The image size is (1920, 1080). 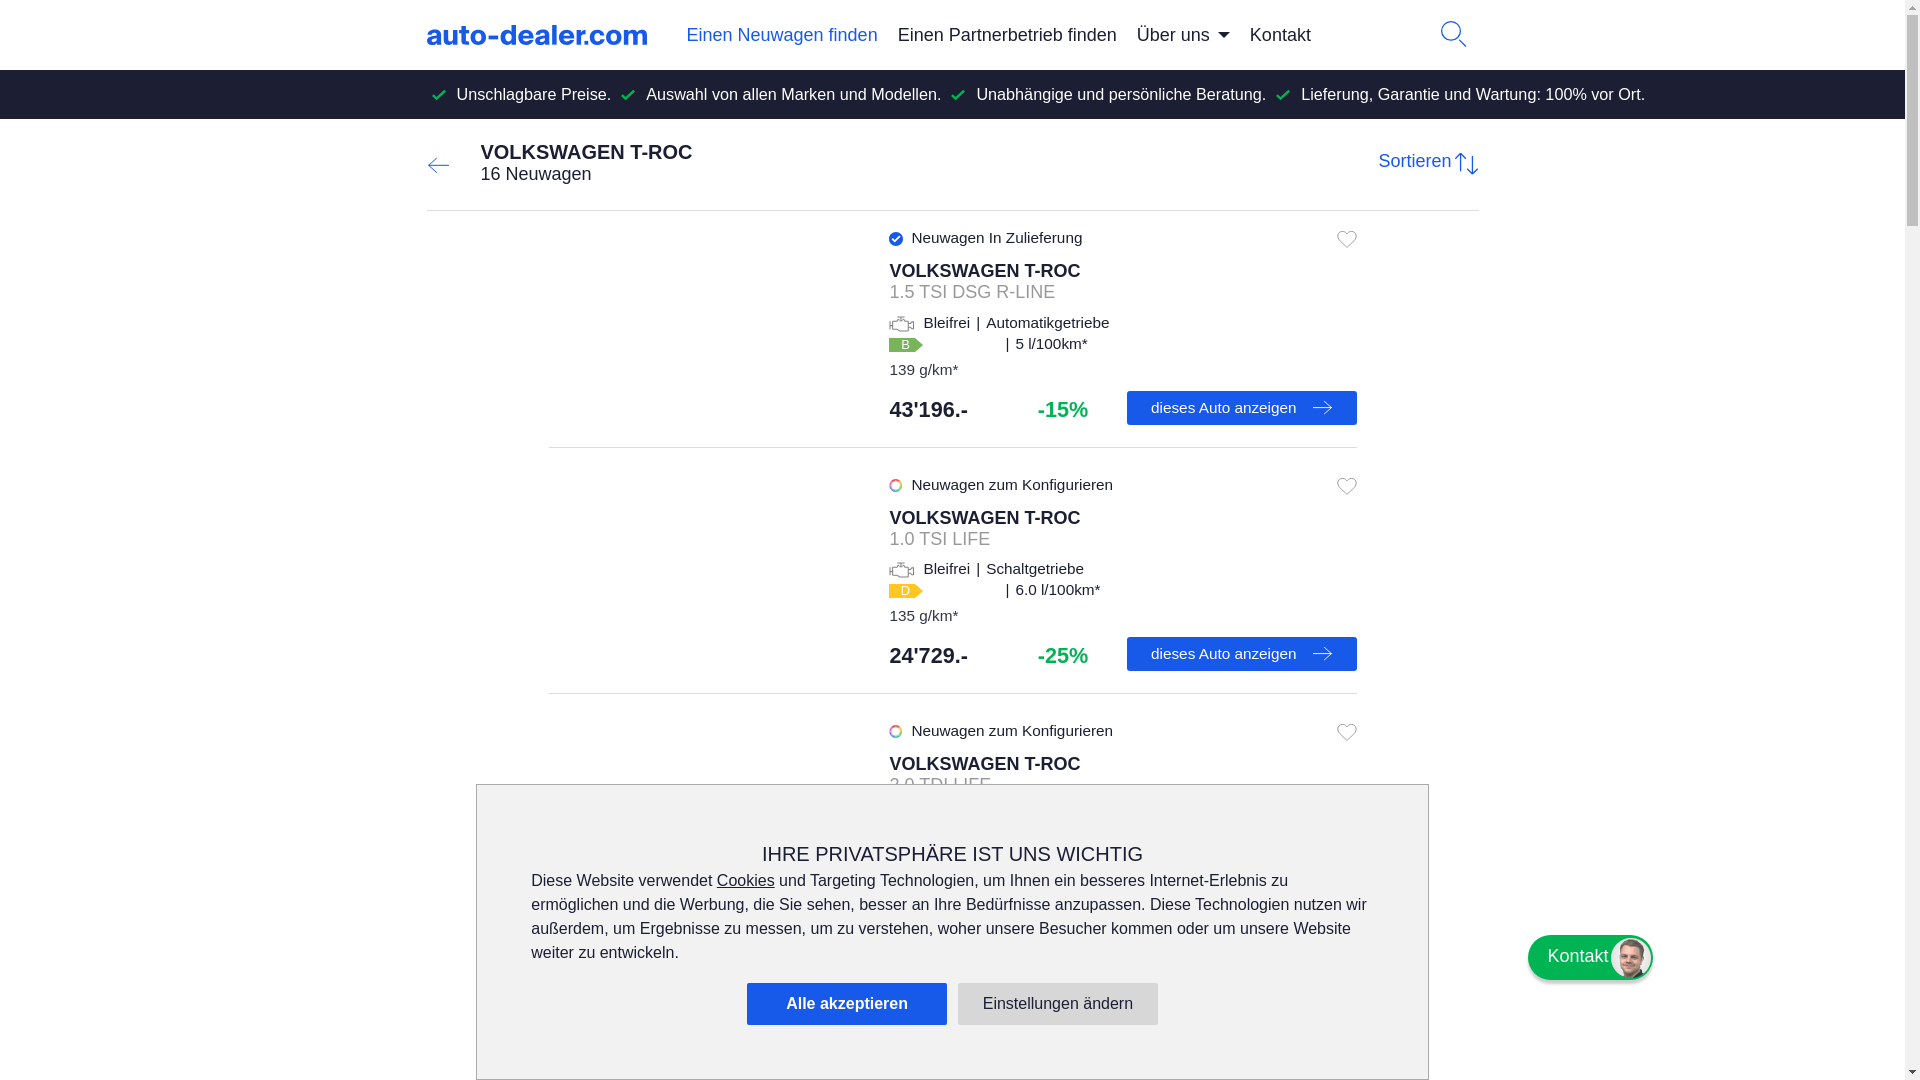 I want to click on Einen Neuwagen finden, so click(x=782, y=35).